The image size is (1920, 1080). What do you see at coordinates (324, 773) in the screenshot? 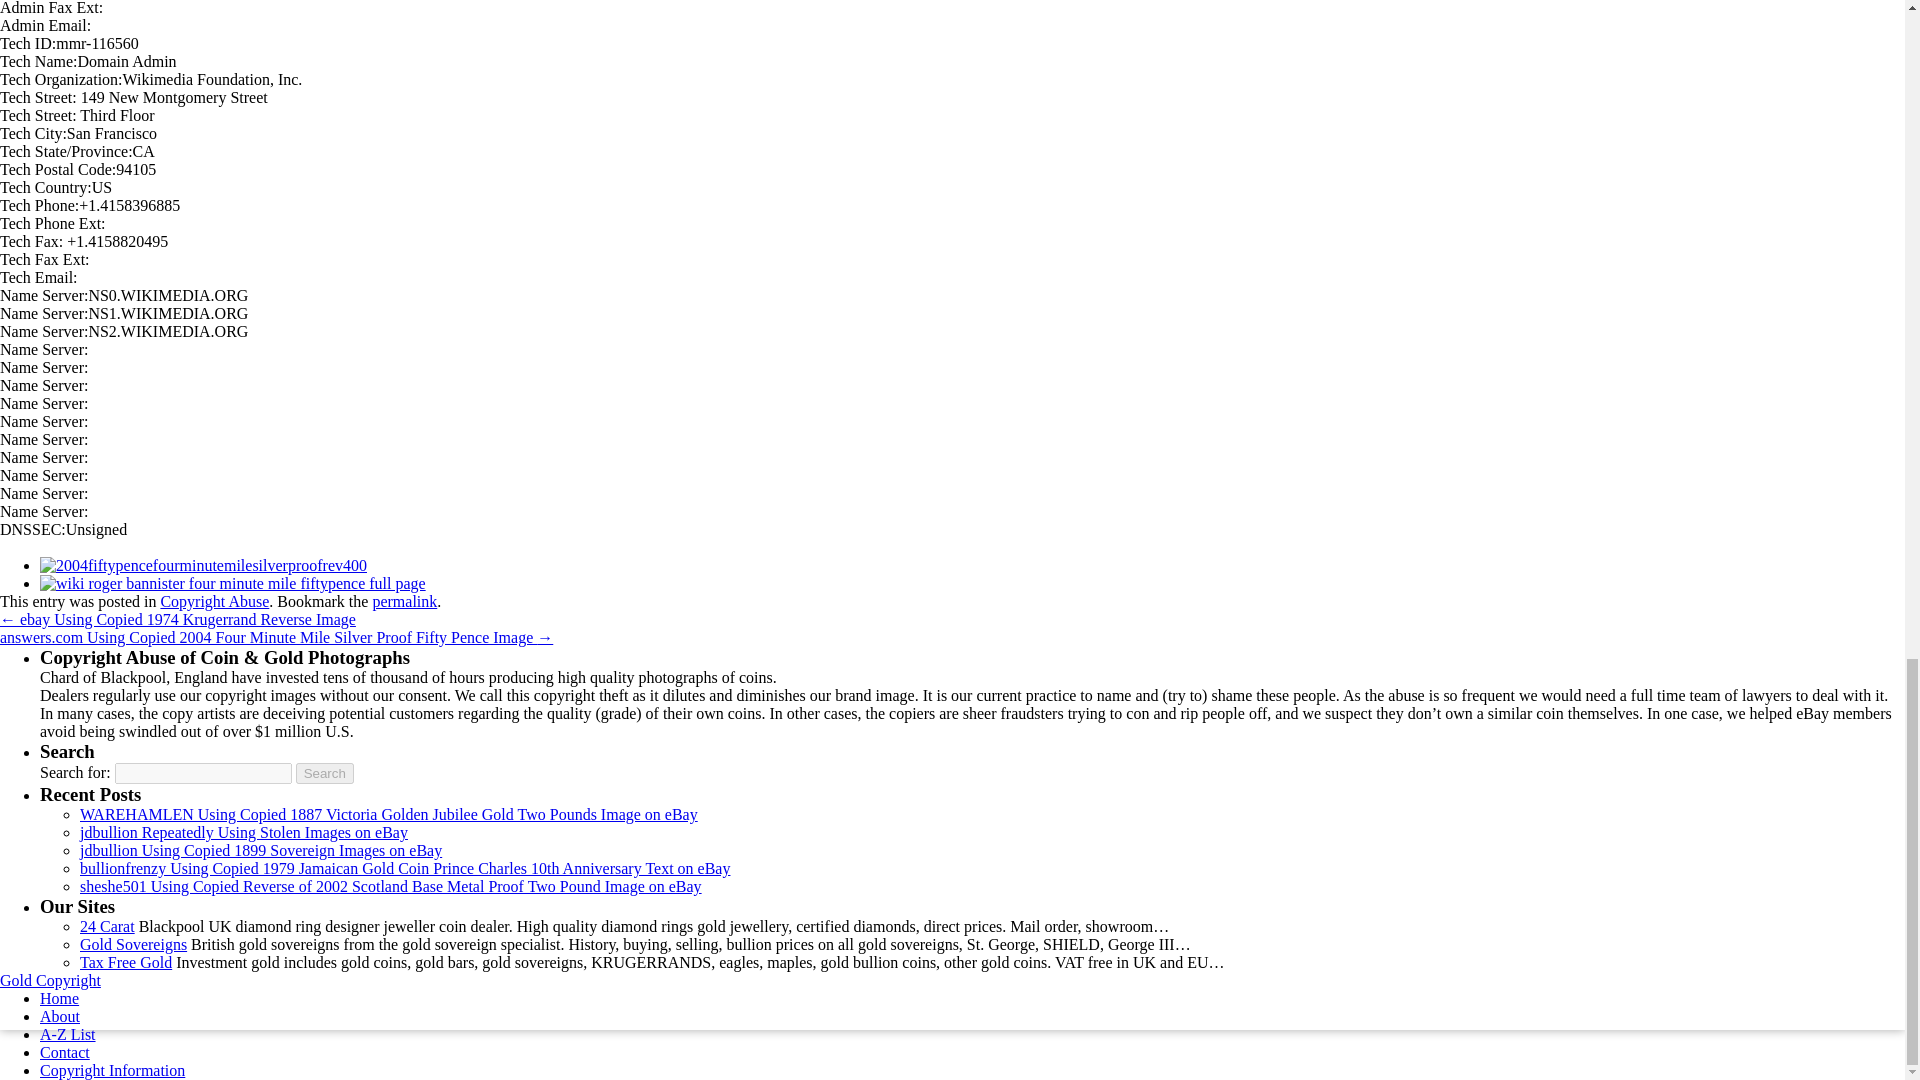
I see `Search` at bounding box center [324, 773].